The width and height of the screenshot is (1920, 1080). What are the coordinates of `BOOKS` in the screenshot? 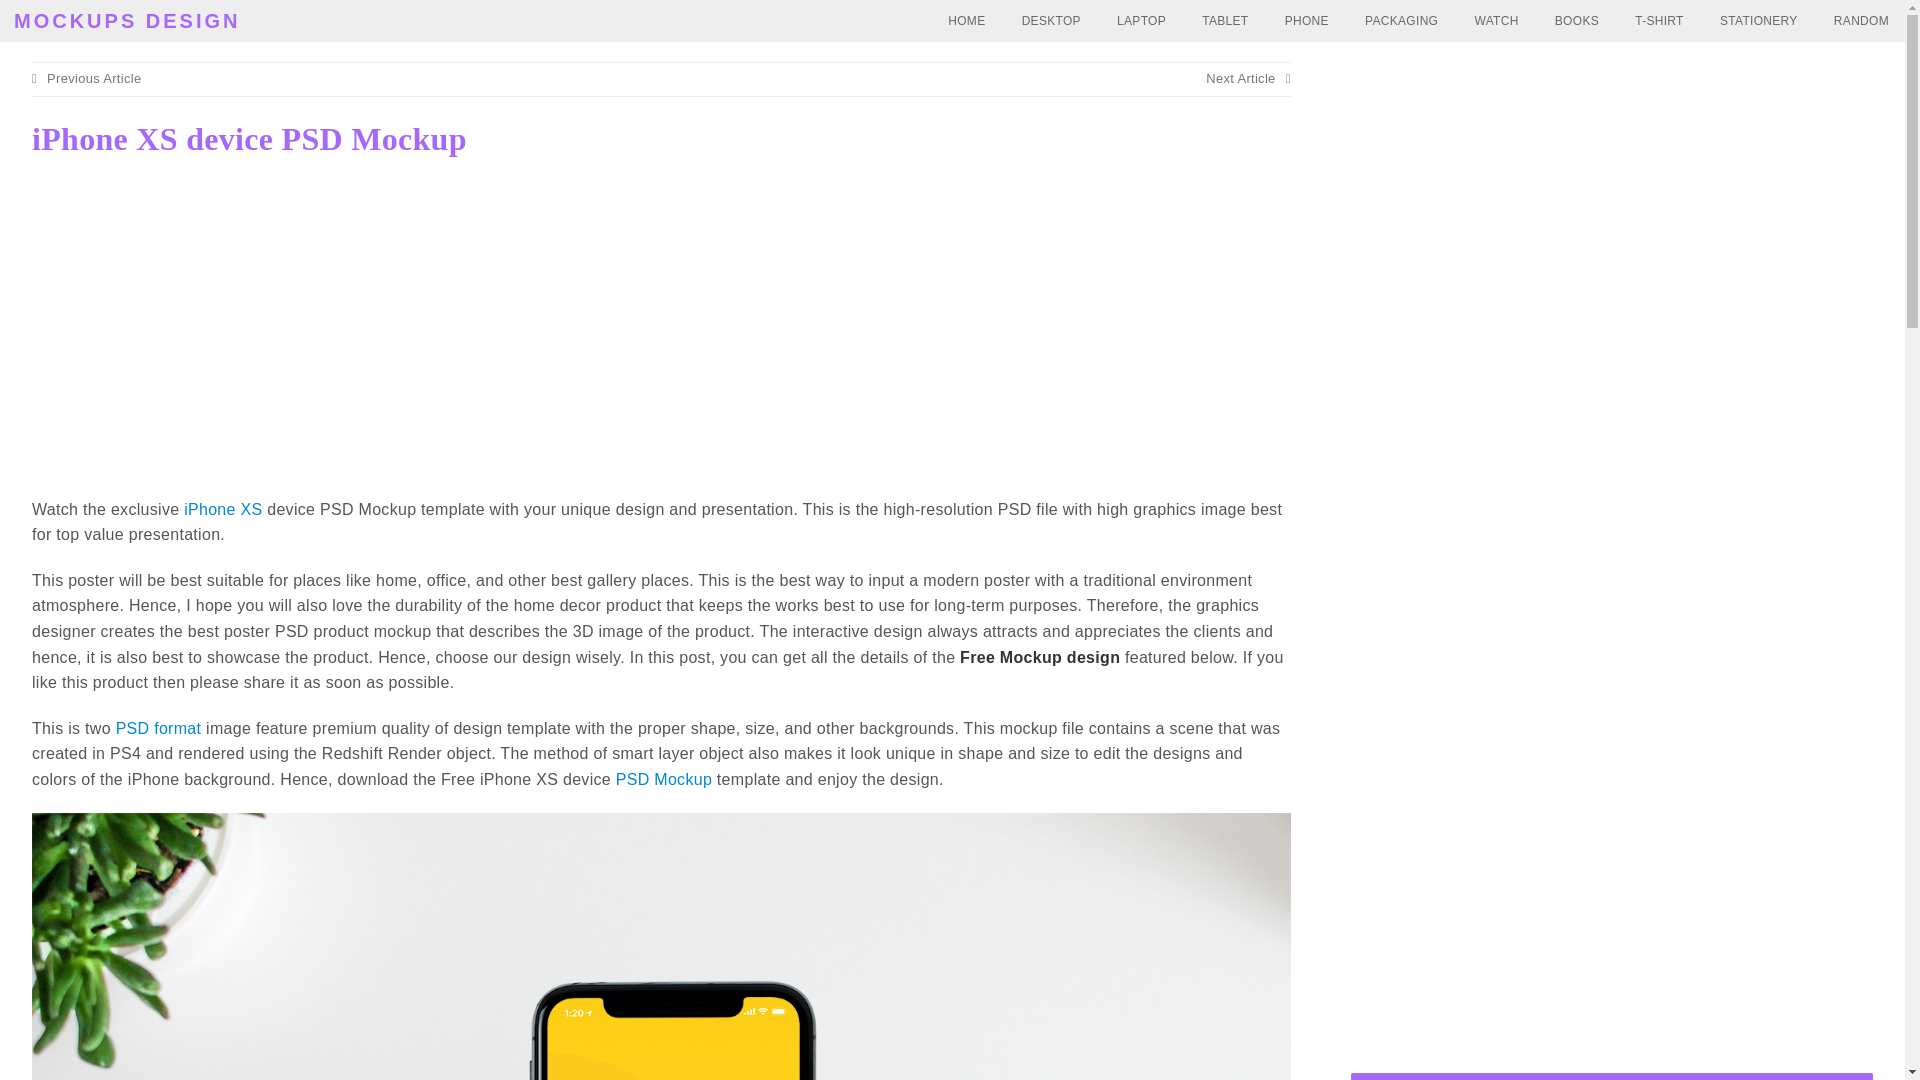 It's located at (1576, 21).